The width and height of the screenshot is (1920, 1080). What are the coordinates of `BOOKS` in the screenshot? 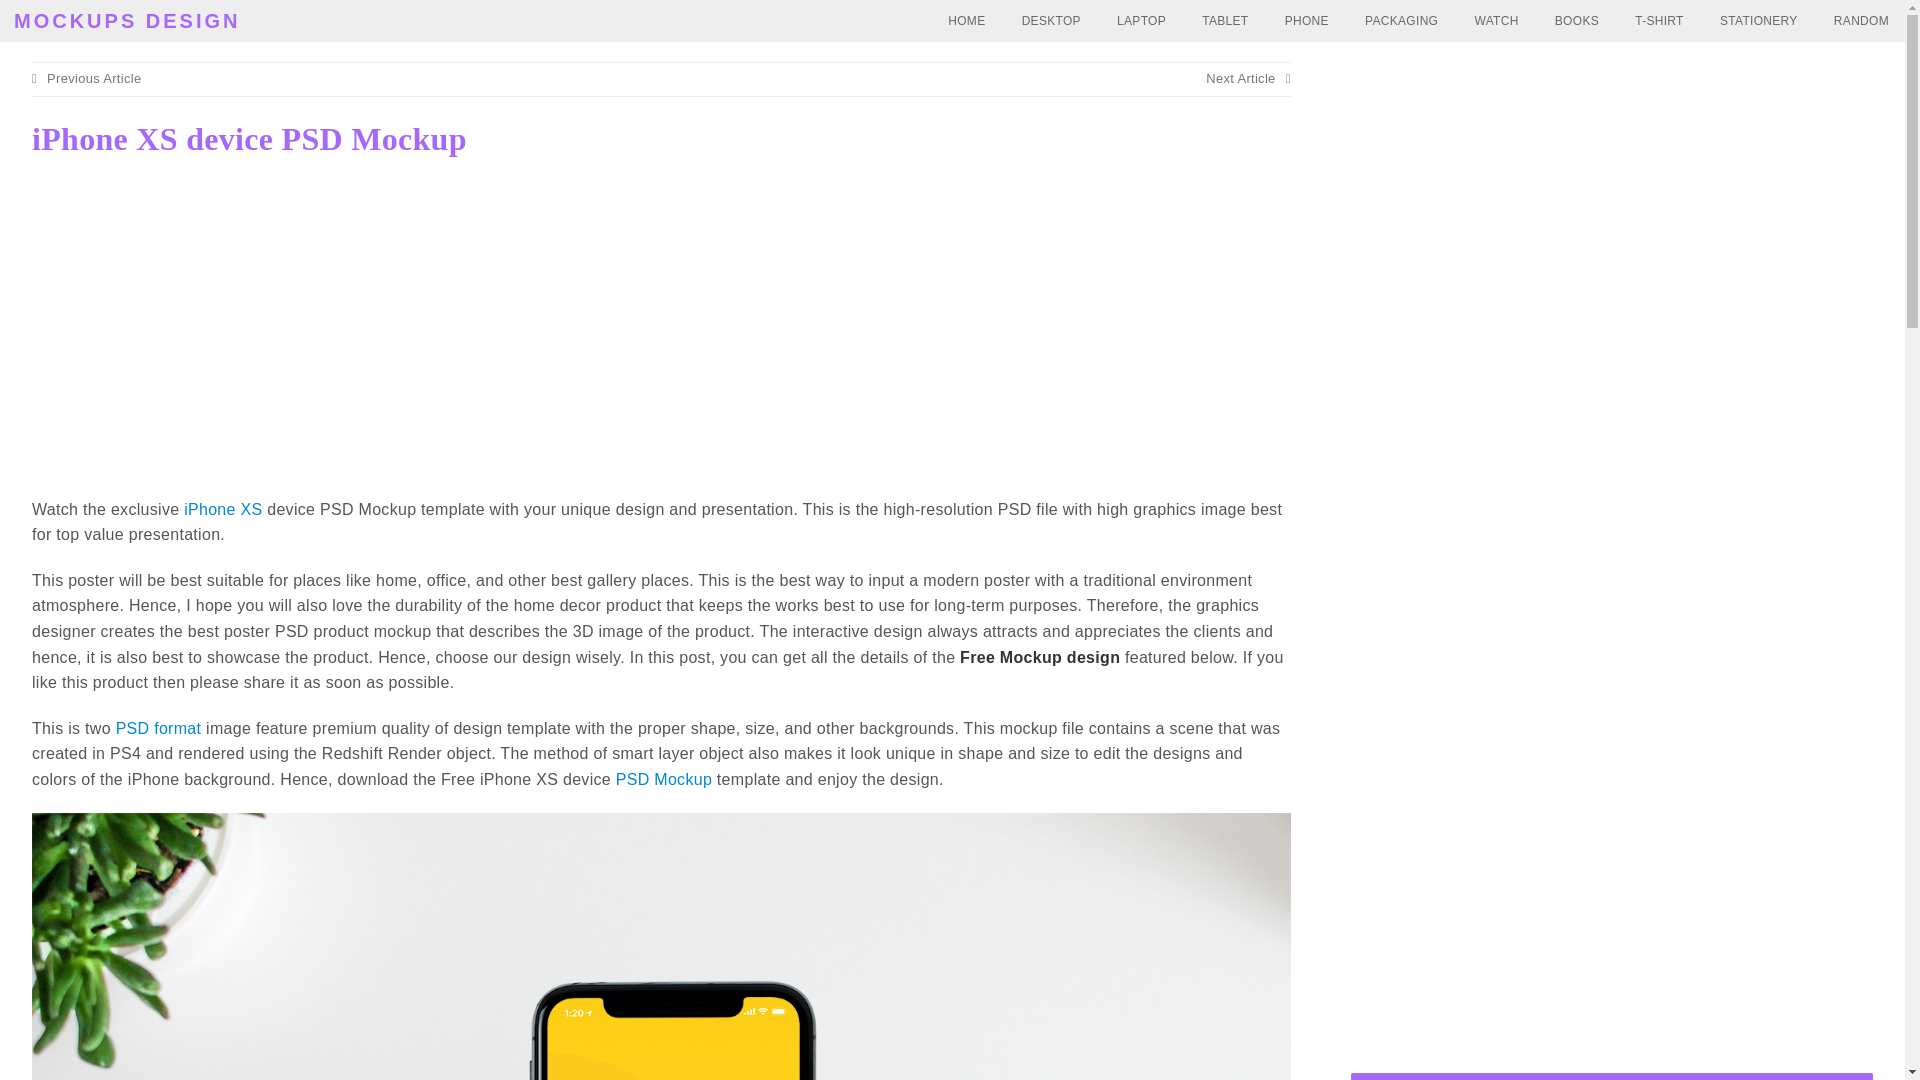 It's located at (1576, 21).